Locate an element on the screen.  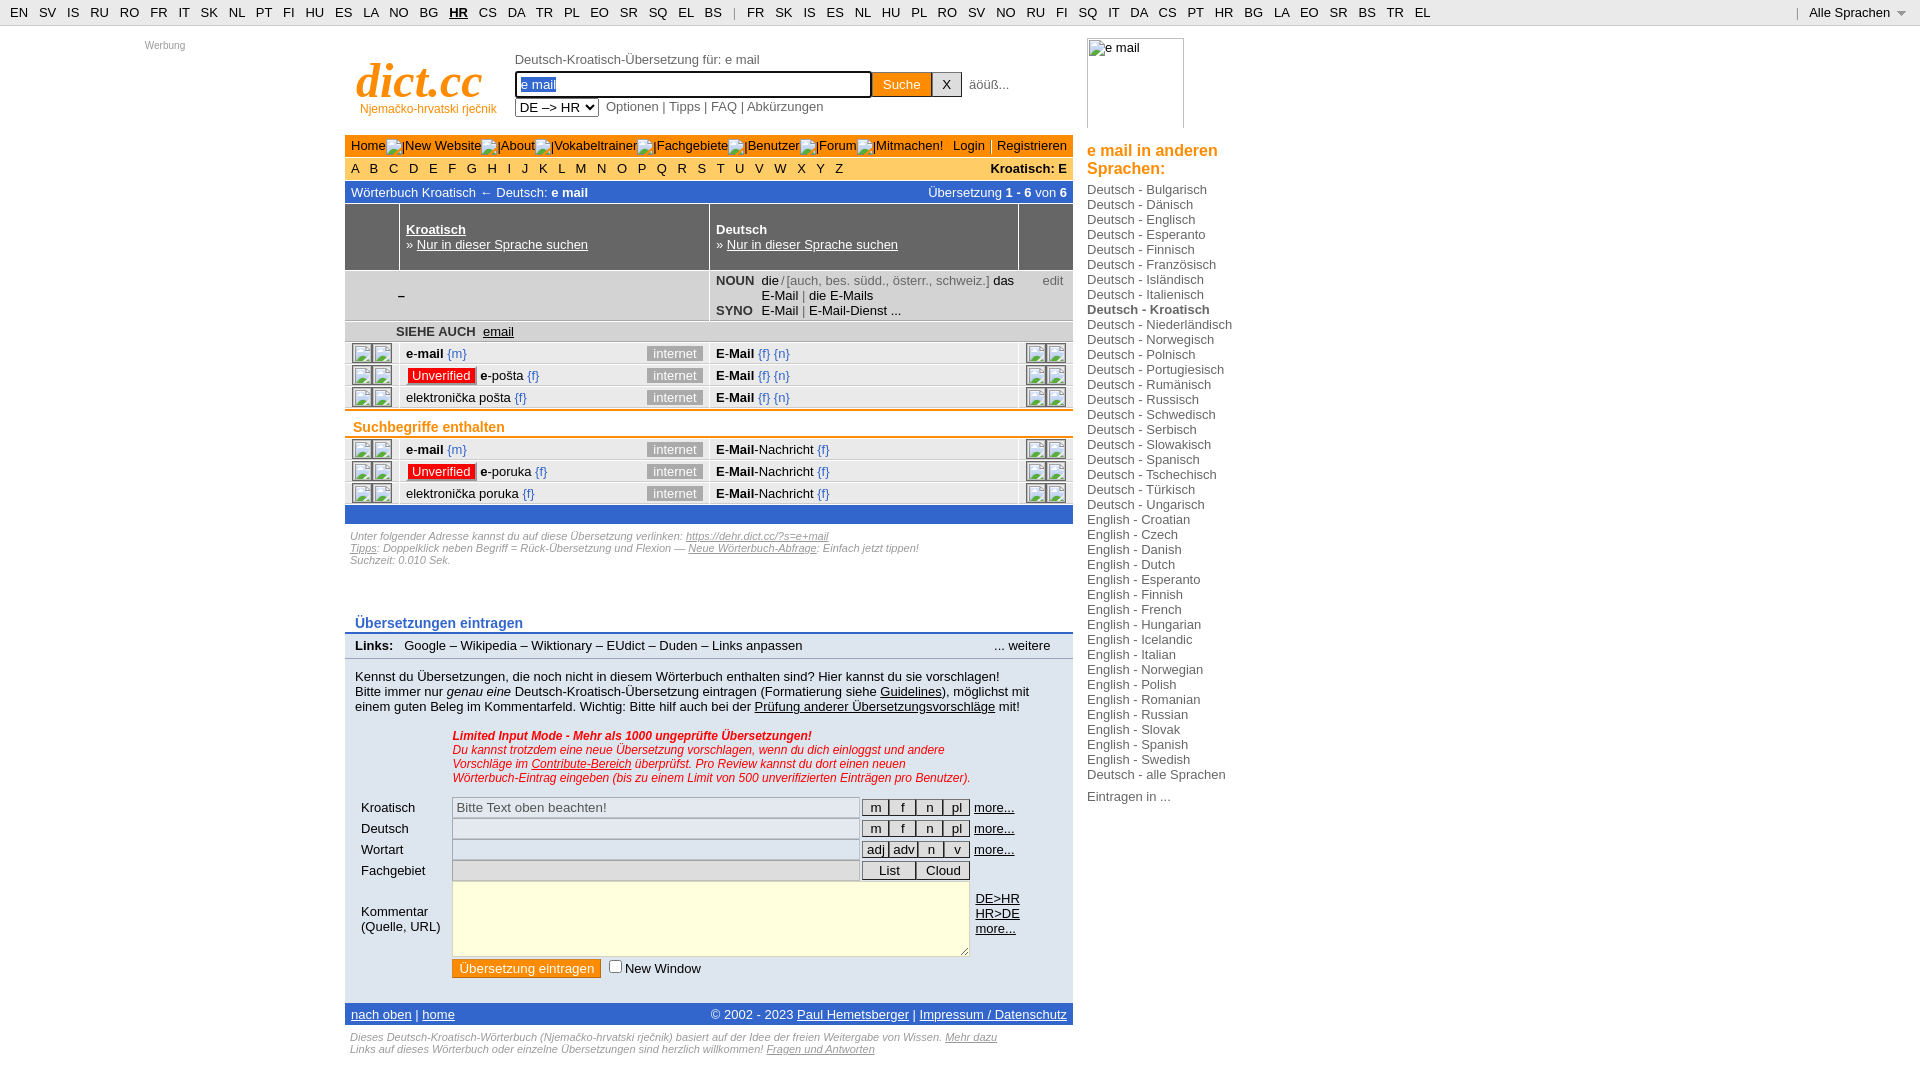
srednji rod is located at coordinates (930, 808).